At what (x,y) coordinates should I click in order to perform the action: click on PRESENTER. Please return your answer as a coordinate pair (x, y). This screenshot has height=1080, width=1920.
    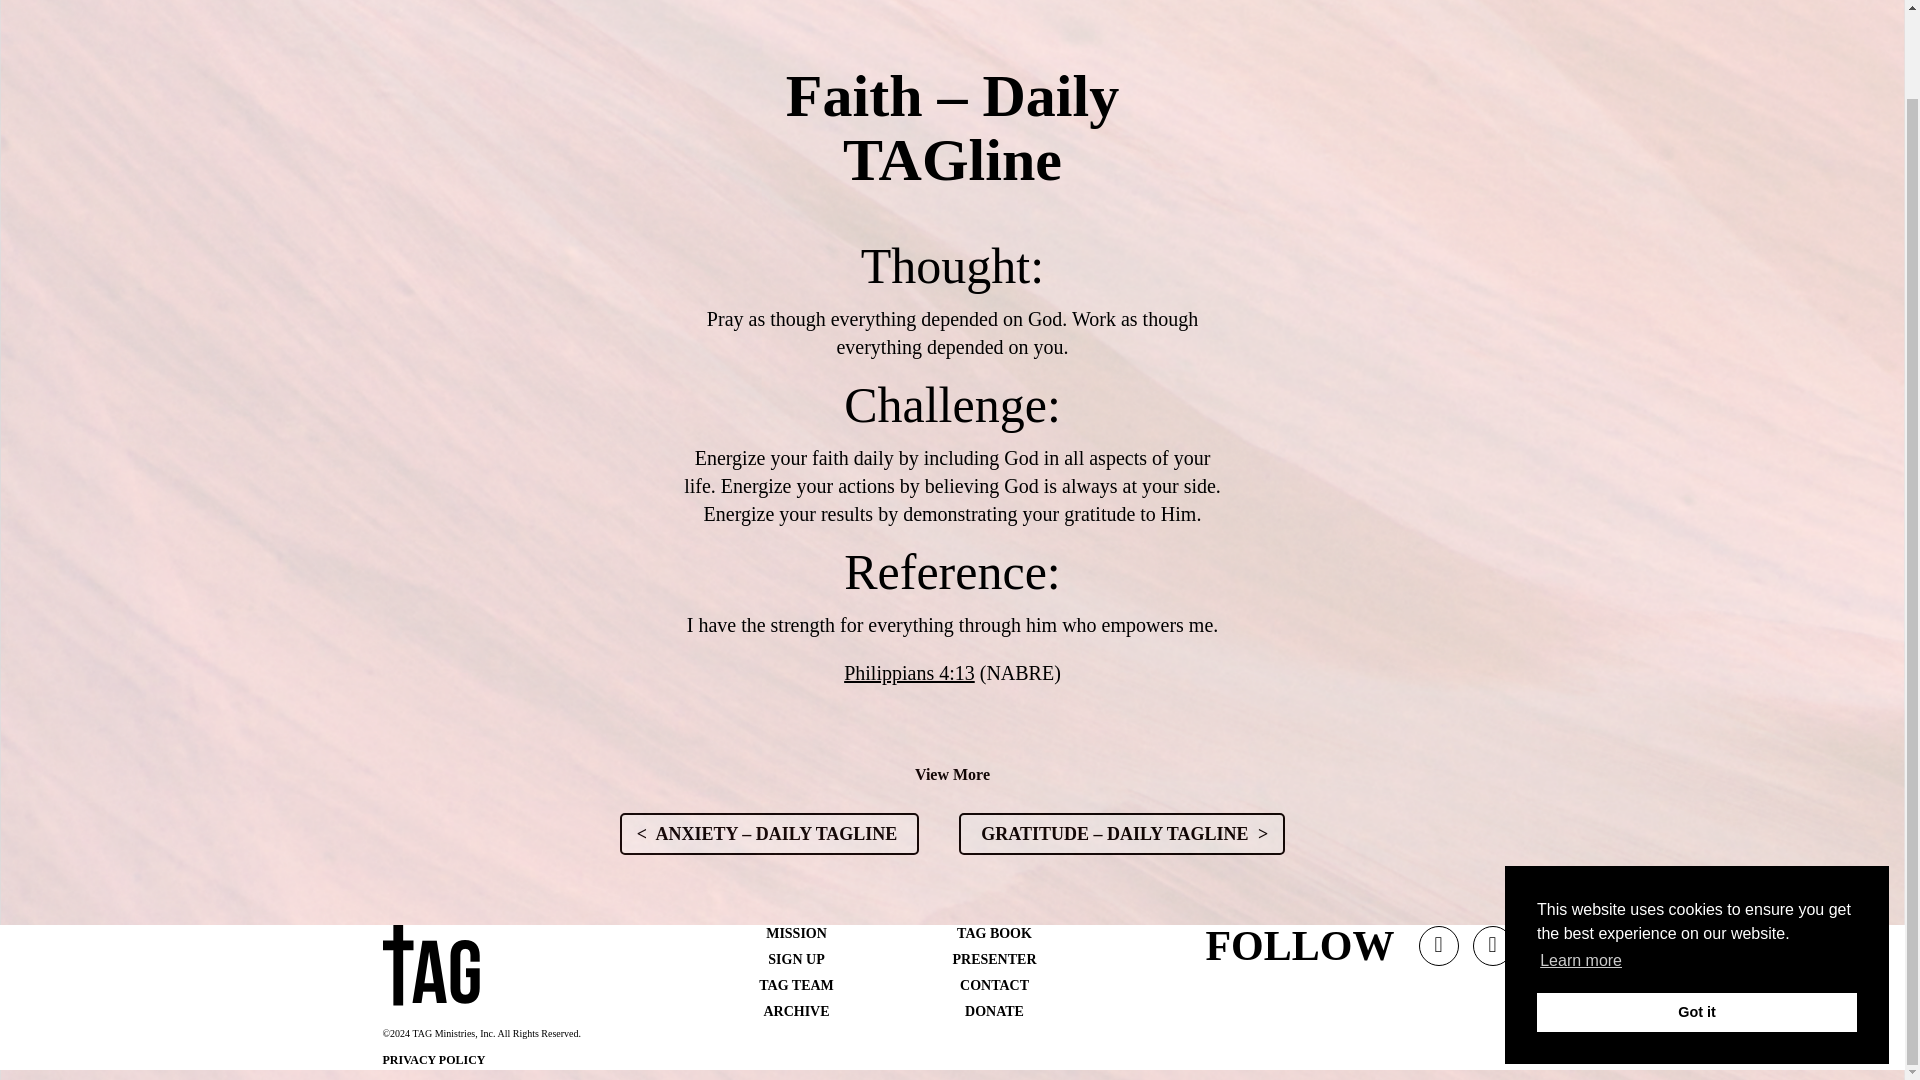
    Looking at the image, I should click on (994, 958).